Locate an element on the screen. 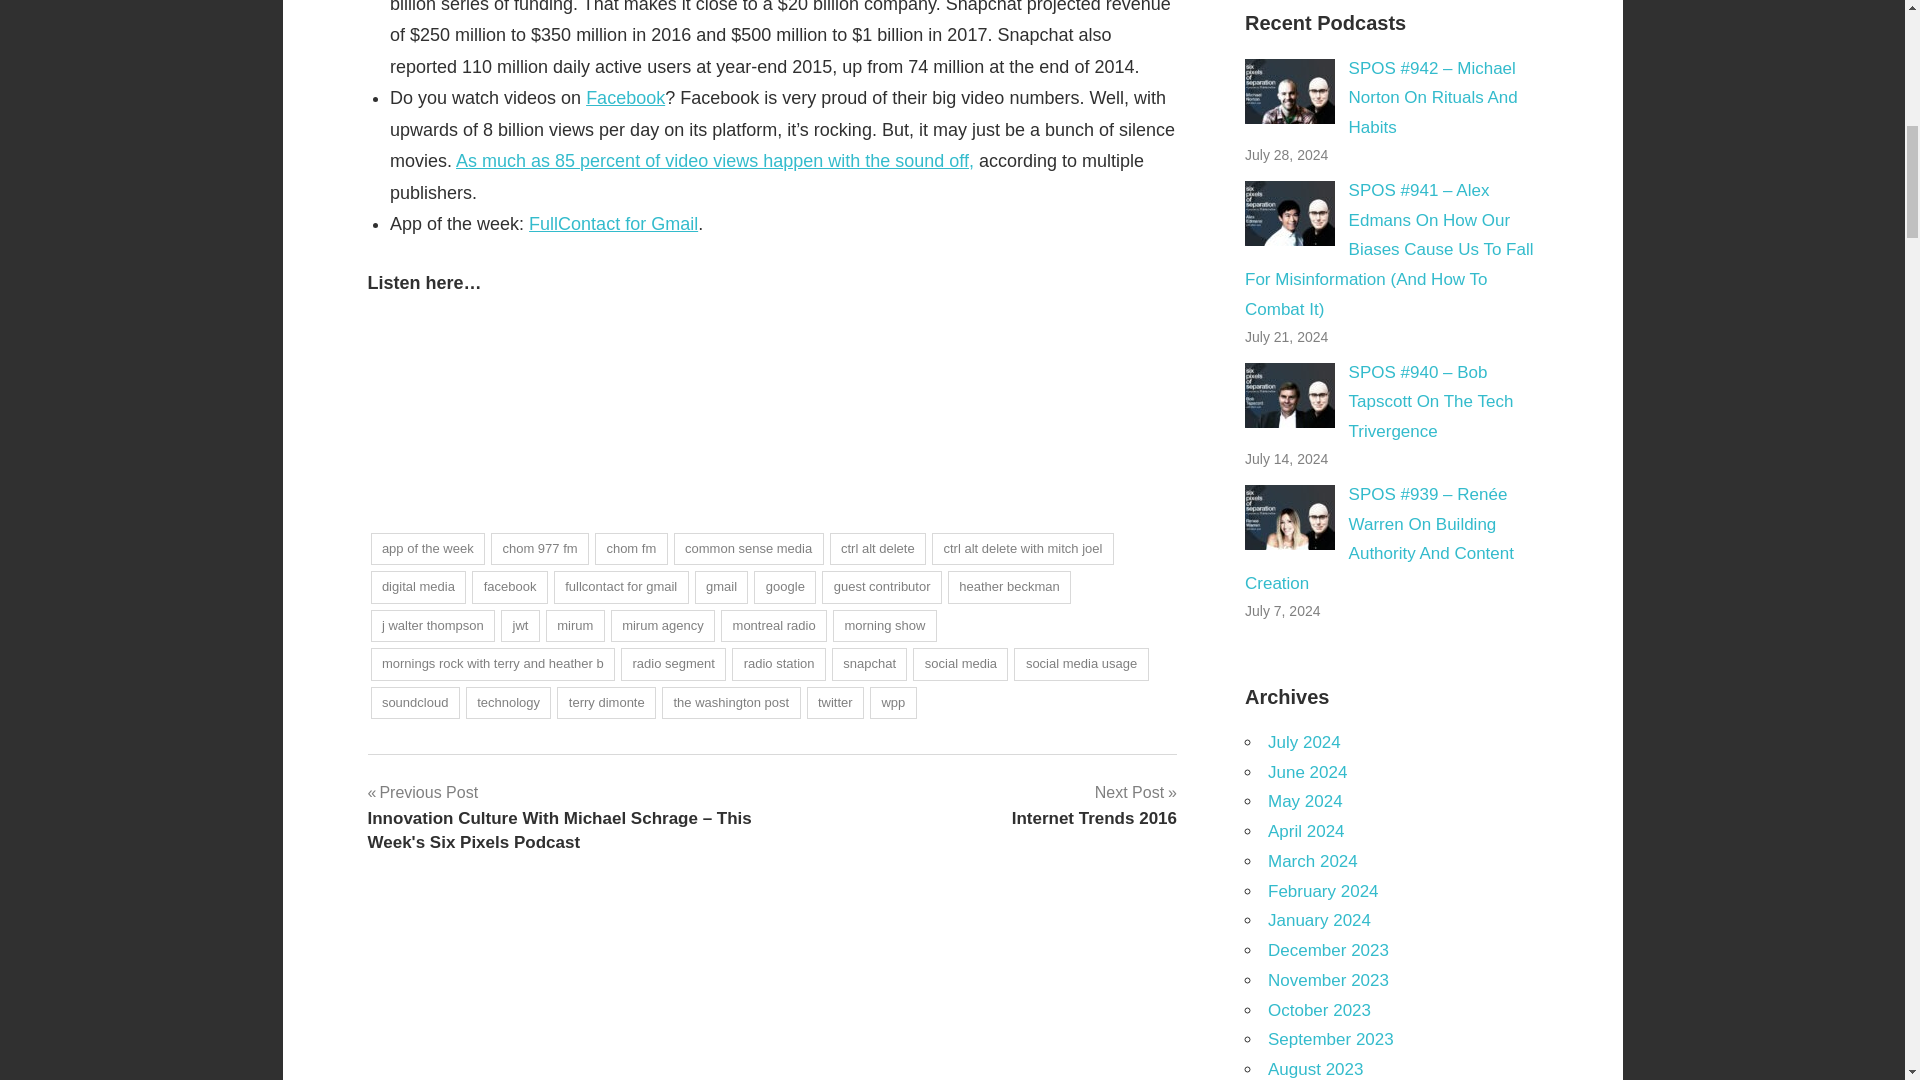  digital media is located at coordinates (418, 587).